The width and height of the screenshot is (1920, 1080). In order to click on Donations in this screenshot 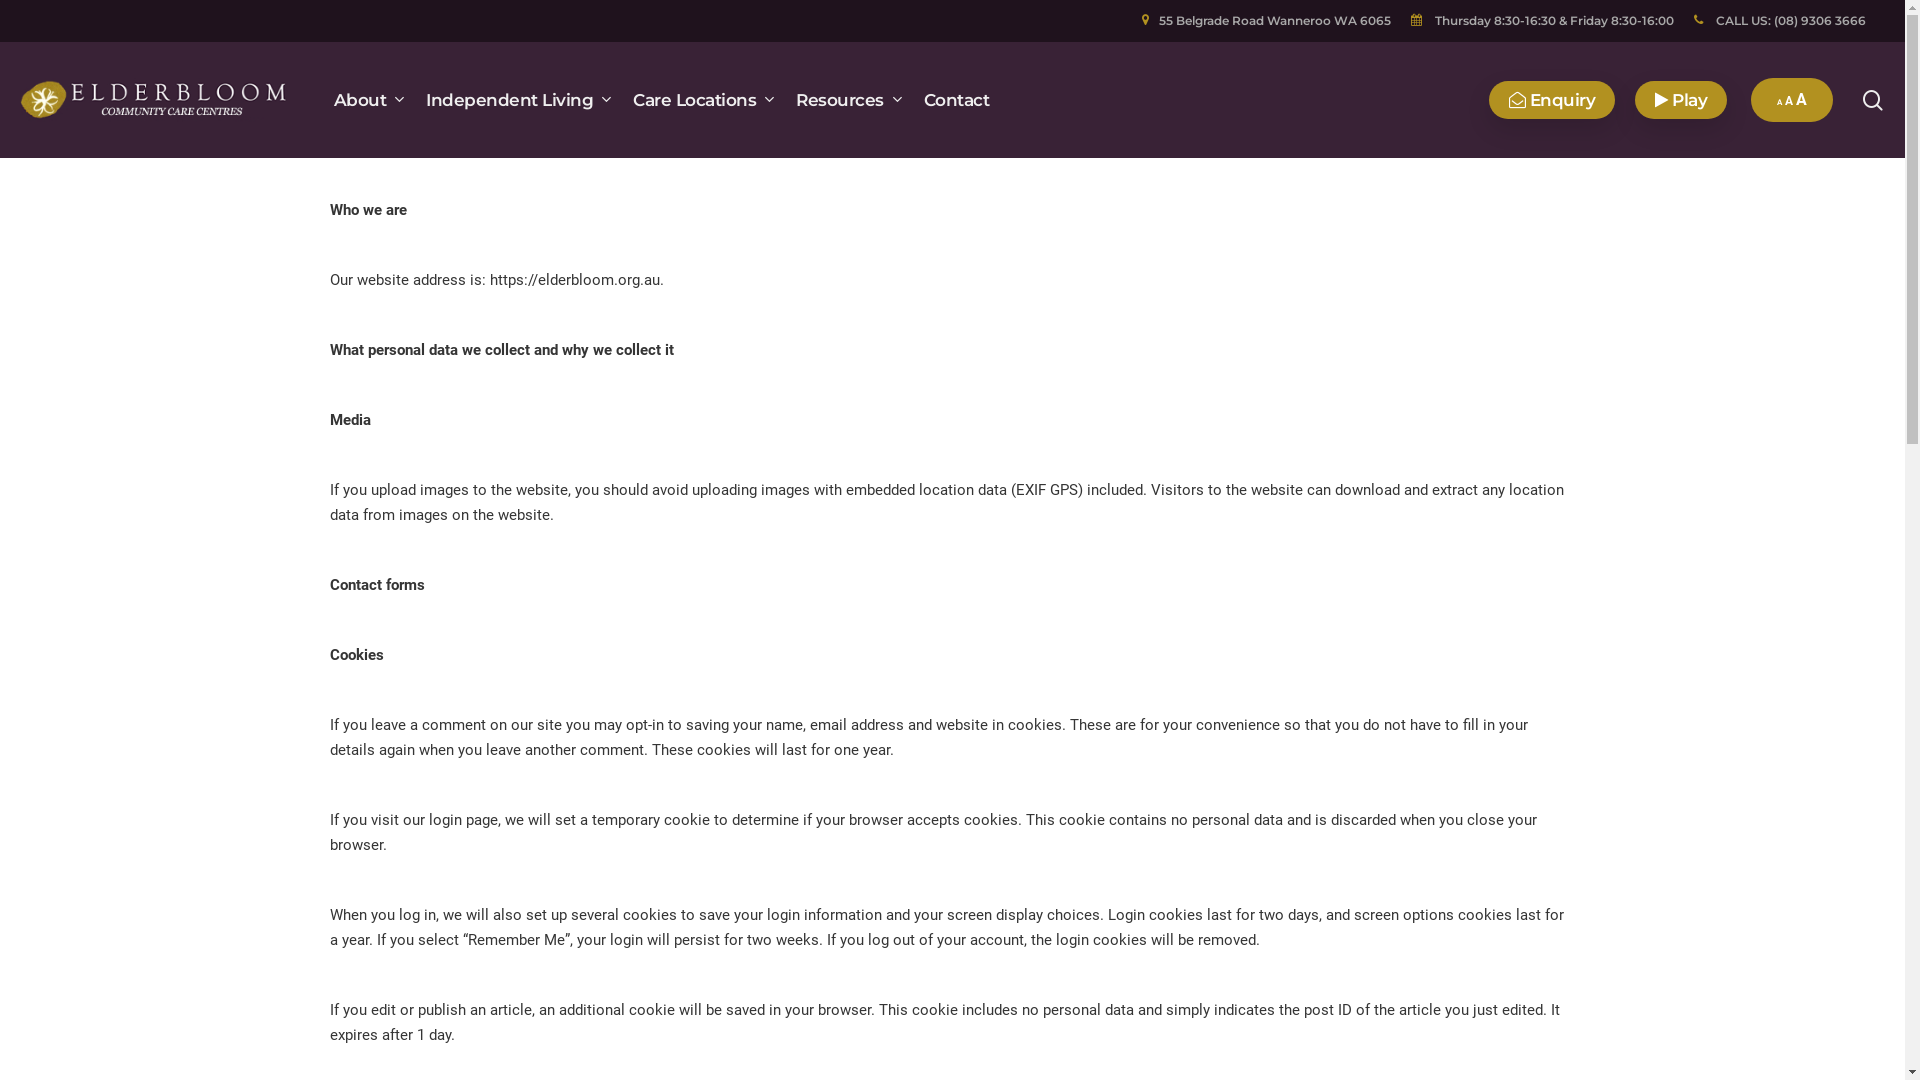, I will do `click(1000, 796)`.